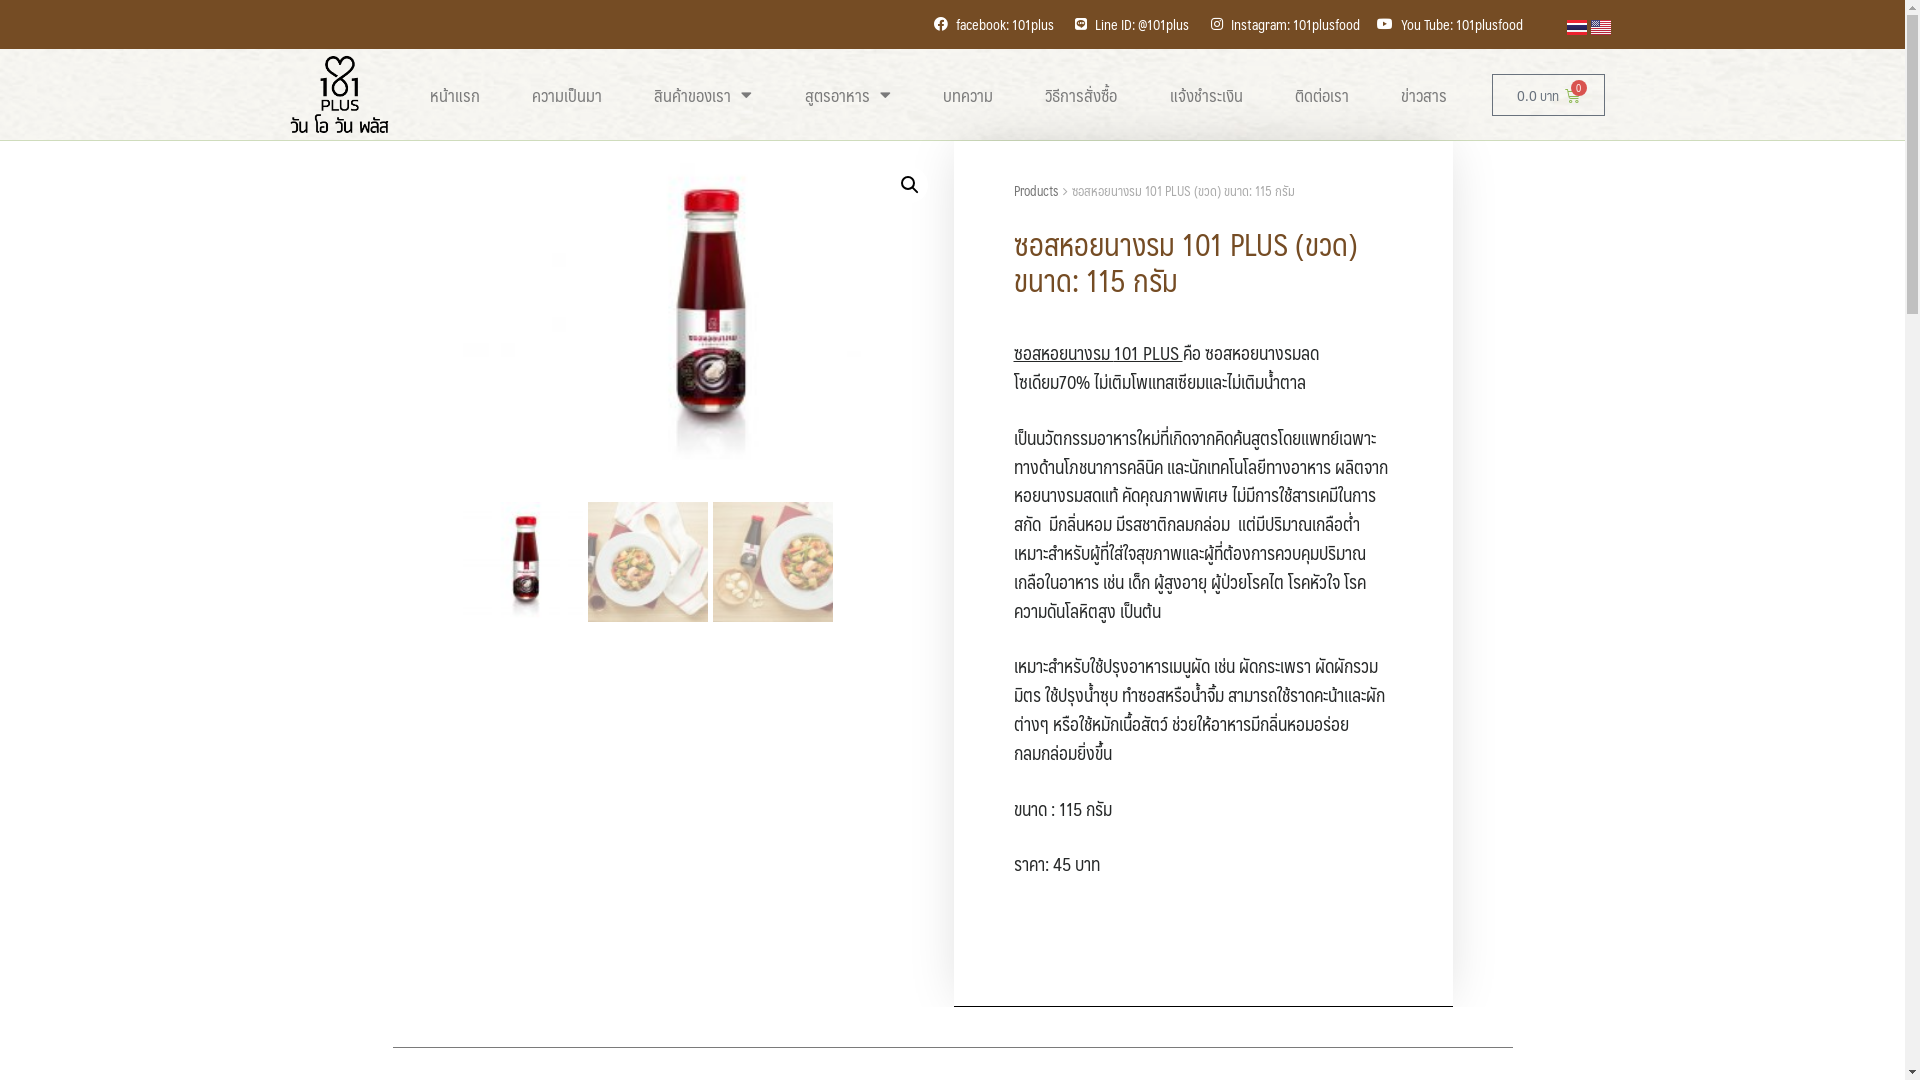 This screenshot has width=1920, height=1080. What do you see at coordinates (1282, 24) in the screenshot?
I see `Instagram: 101plusfood` at bounding box center [1282, 24].